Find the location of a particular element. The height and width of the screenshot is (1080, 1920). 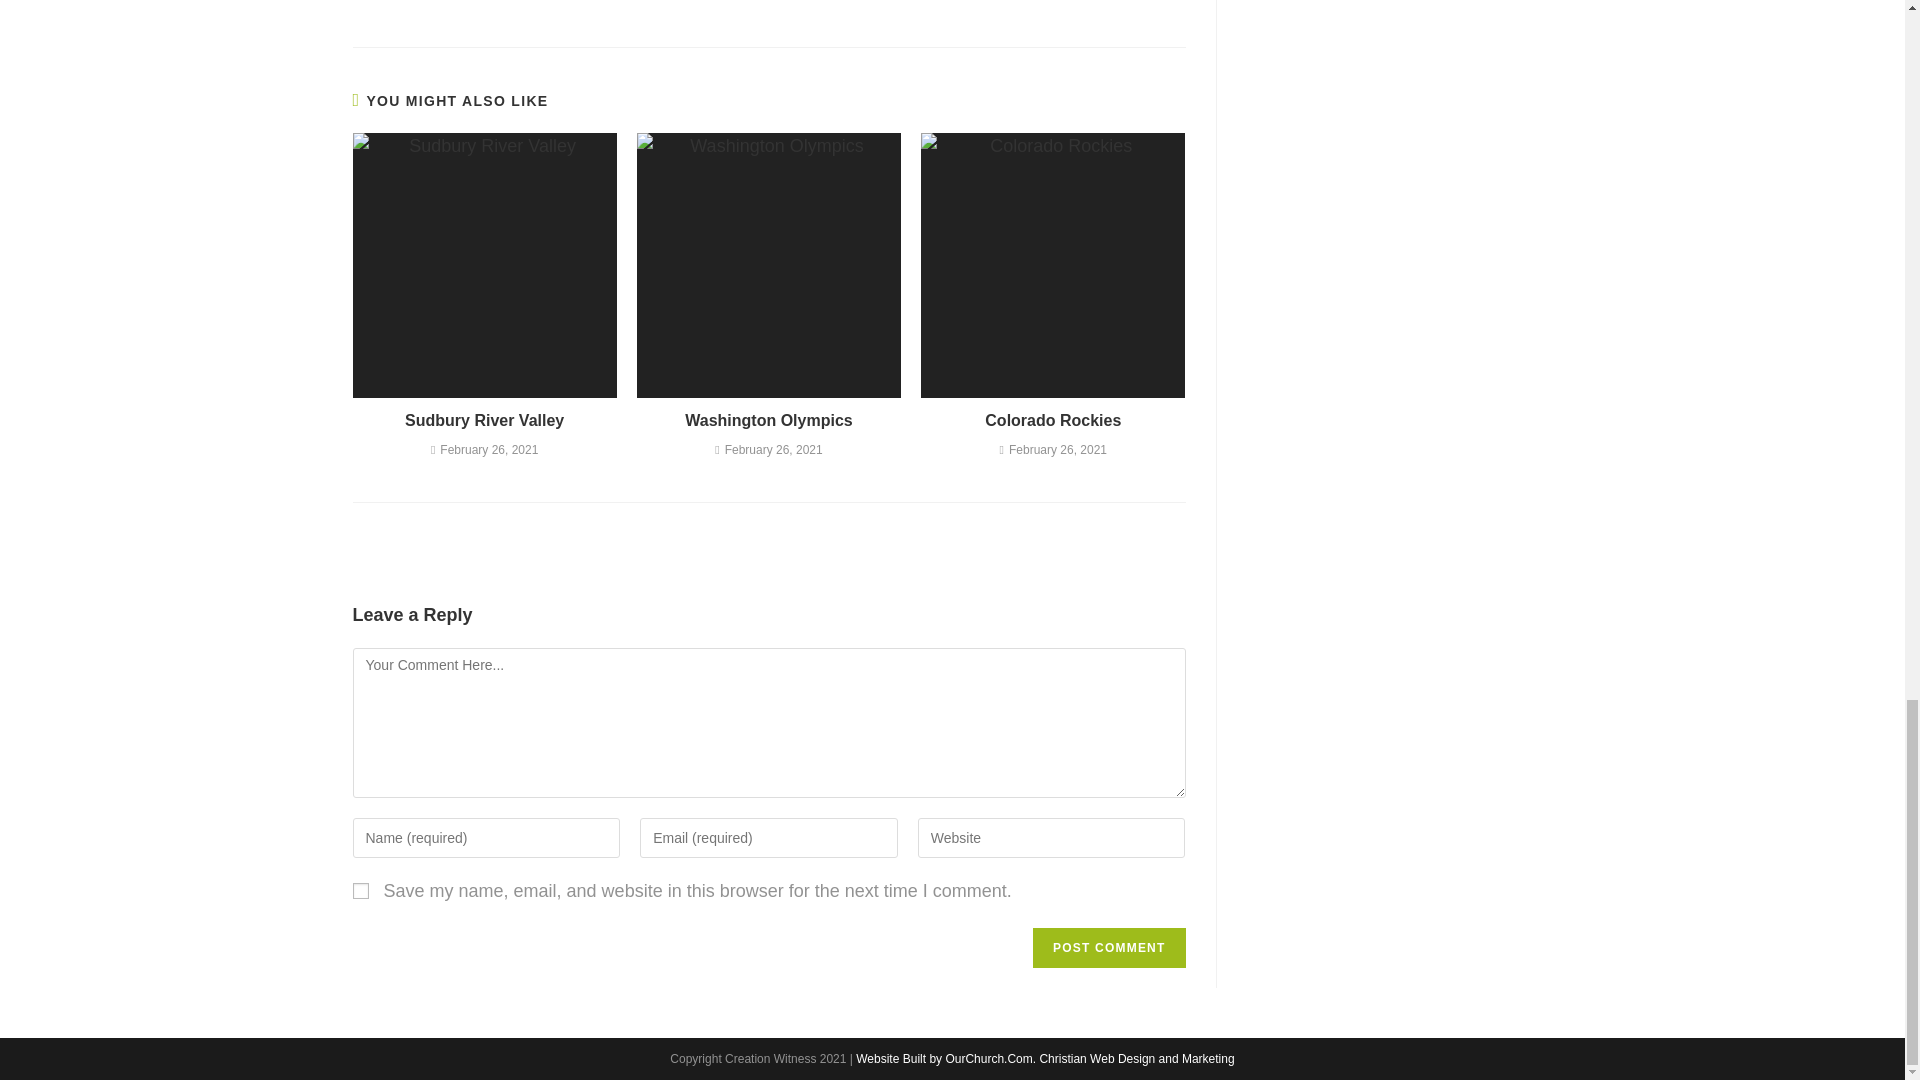

Website Built by OurChurch.Com. Christian Web Design is located at coordinates (1006, 1058).